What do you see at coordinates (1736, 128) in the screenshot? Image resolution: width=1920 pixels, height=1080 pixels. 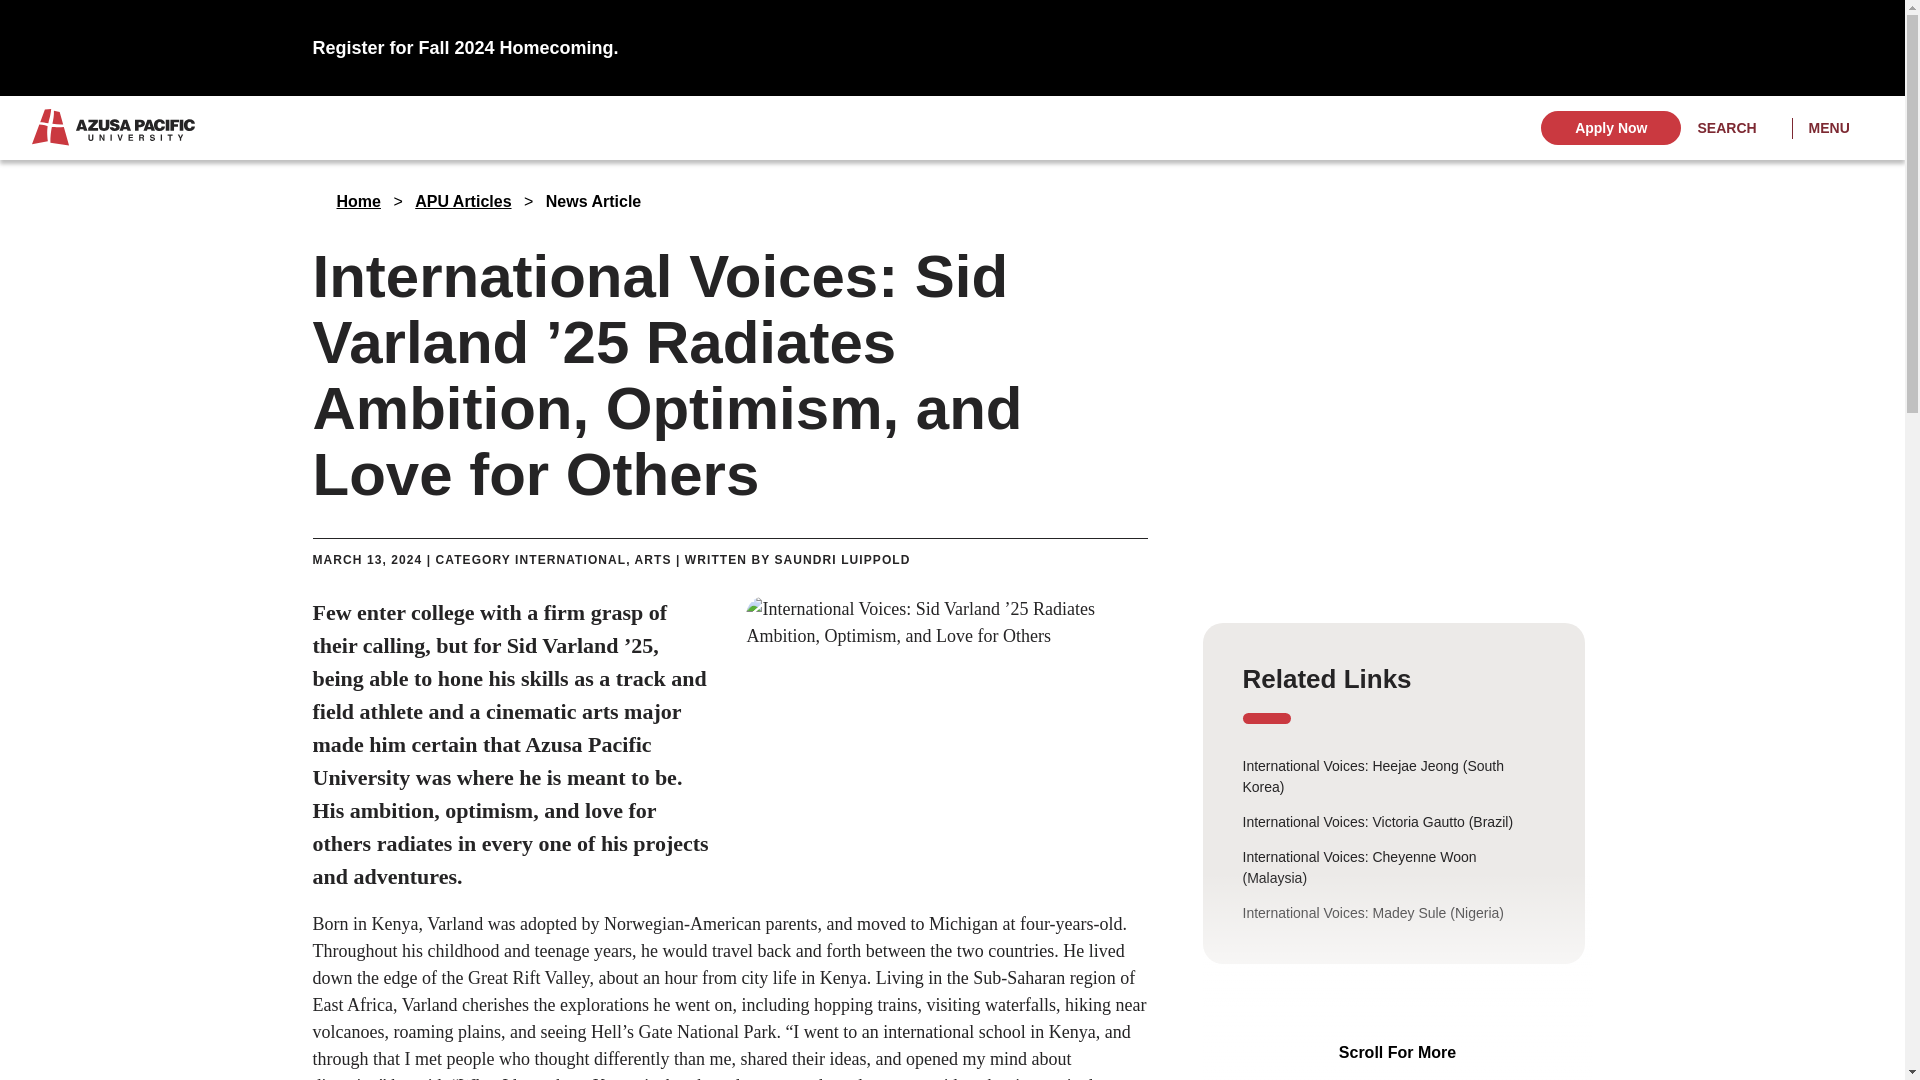 I see `SEARCH` at bounding box center [1736, 128].